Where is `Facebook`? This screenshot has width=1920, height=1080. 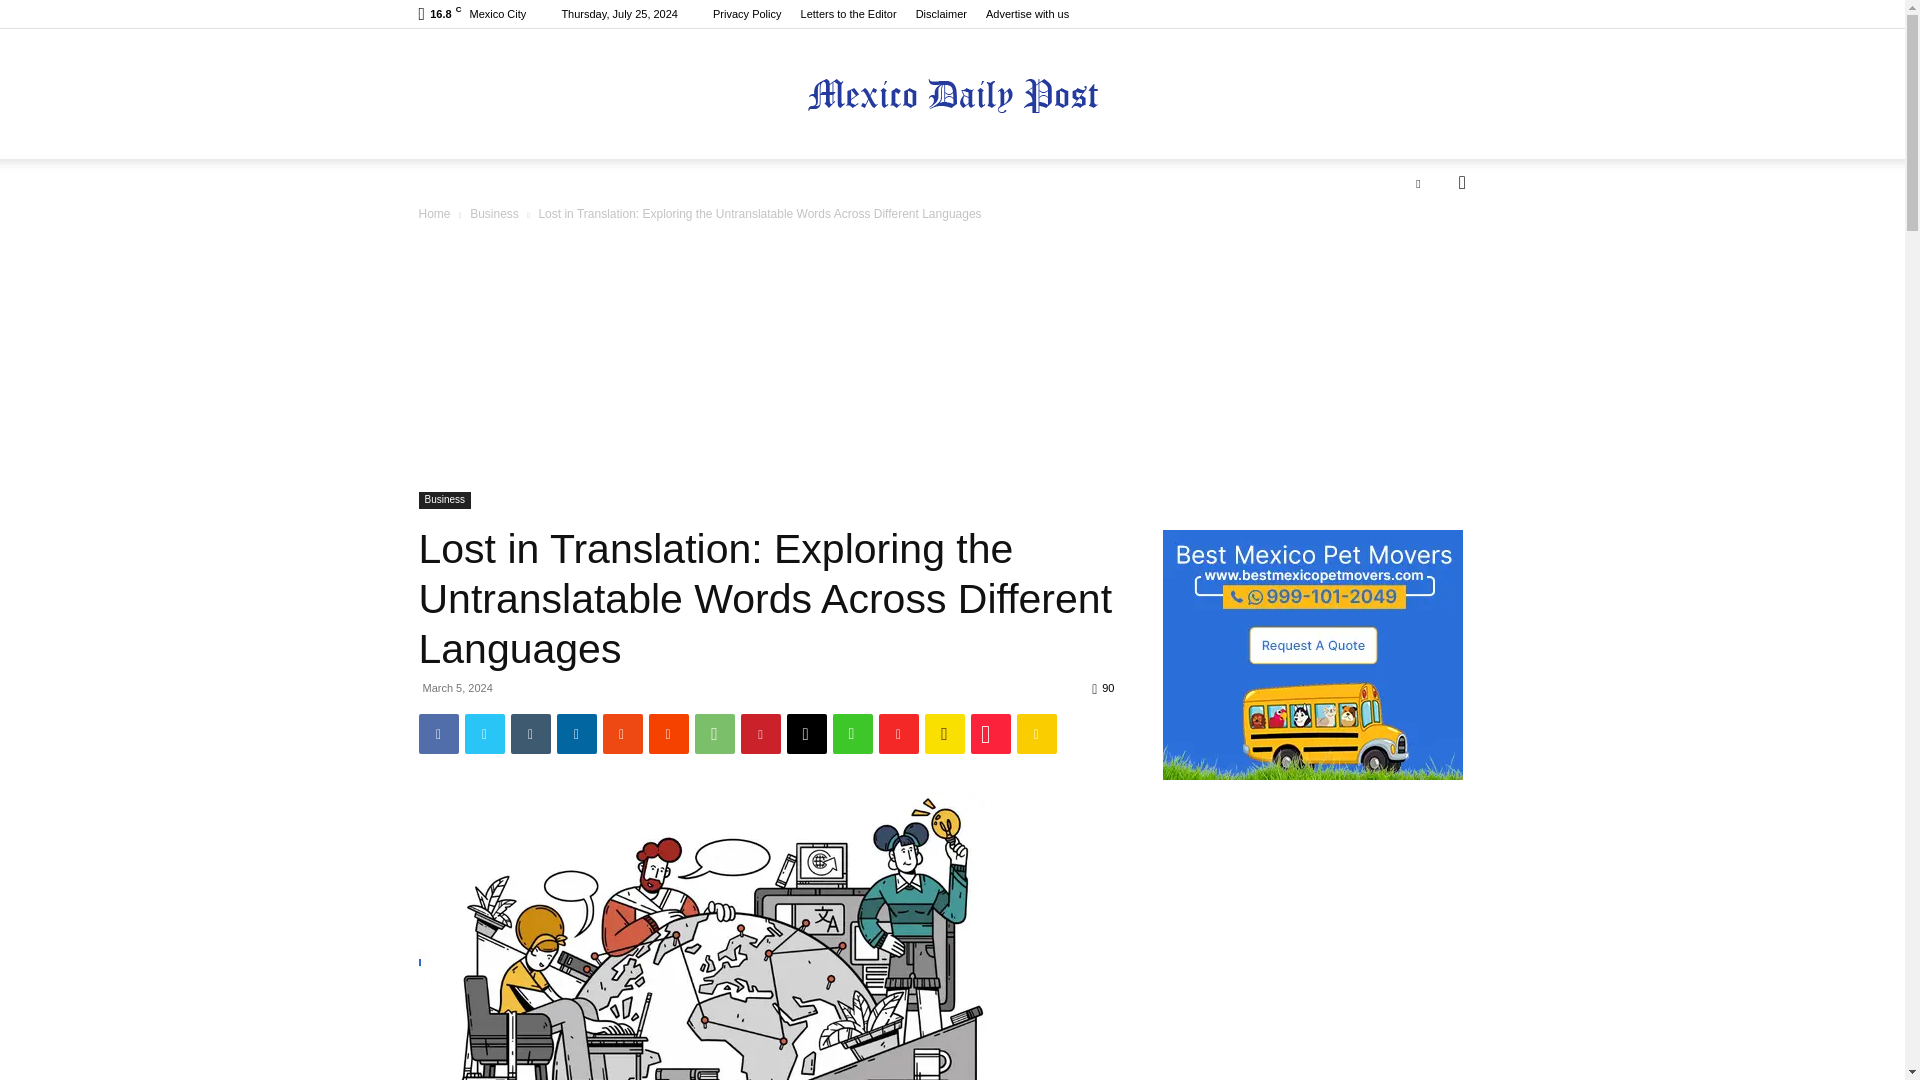
Facebook is located at coordinates (438, 733).